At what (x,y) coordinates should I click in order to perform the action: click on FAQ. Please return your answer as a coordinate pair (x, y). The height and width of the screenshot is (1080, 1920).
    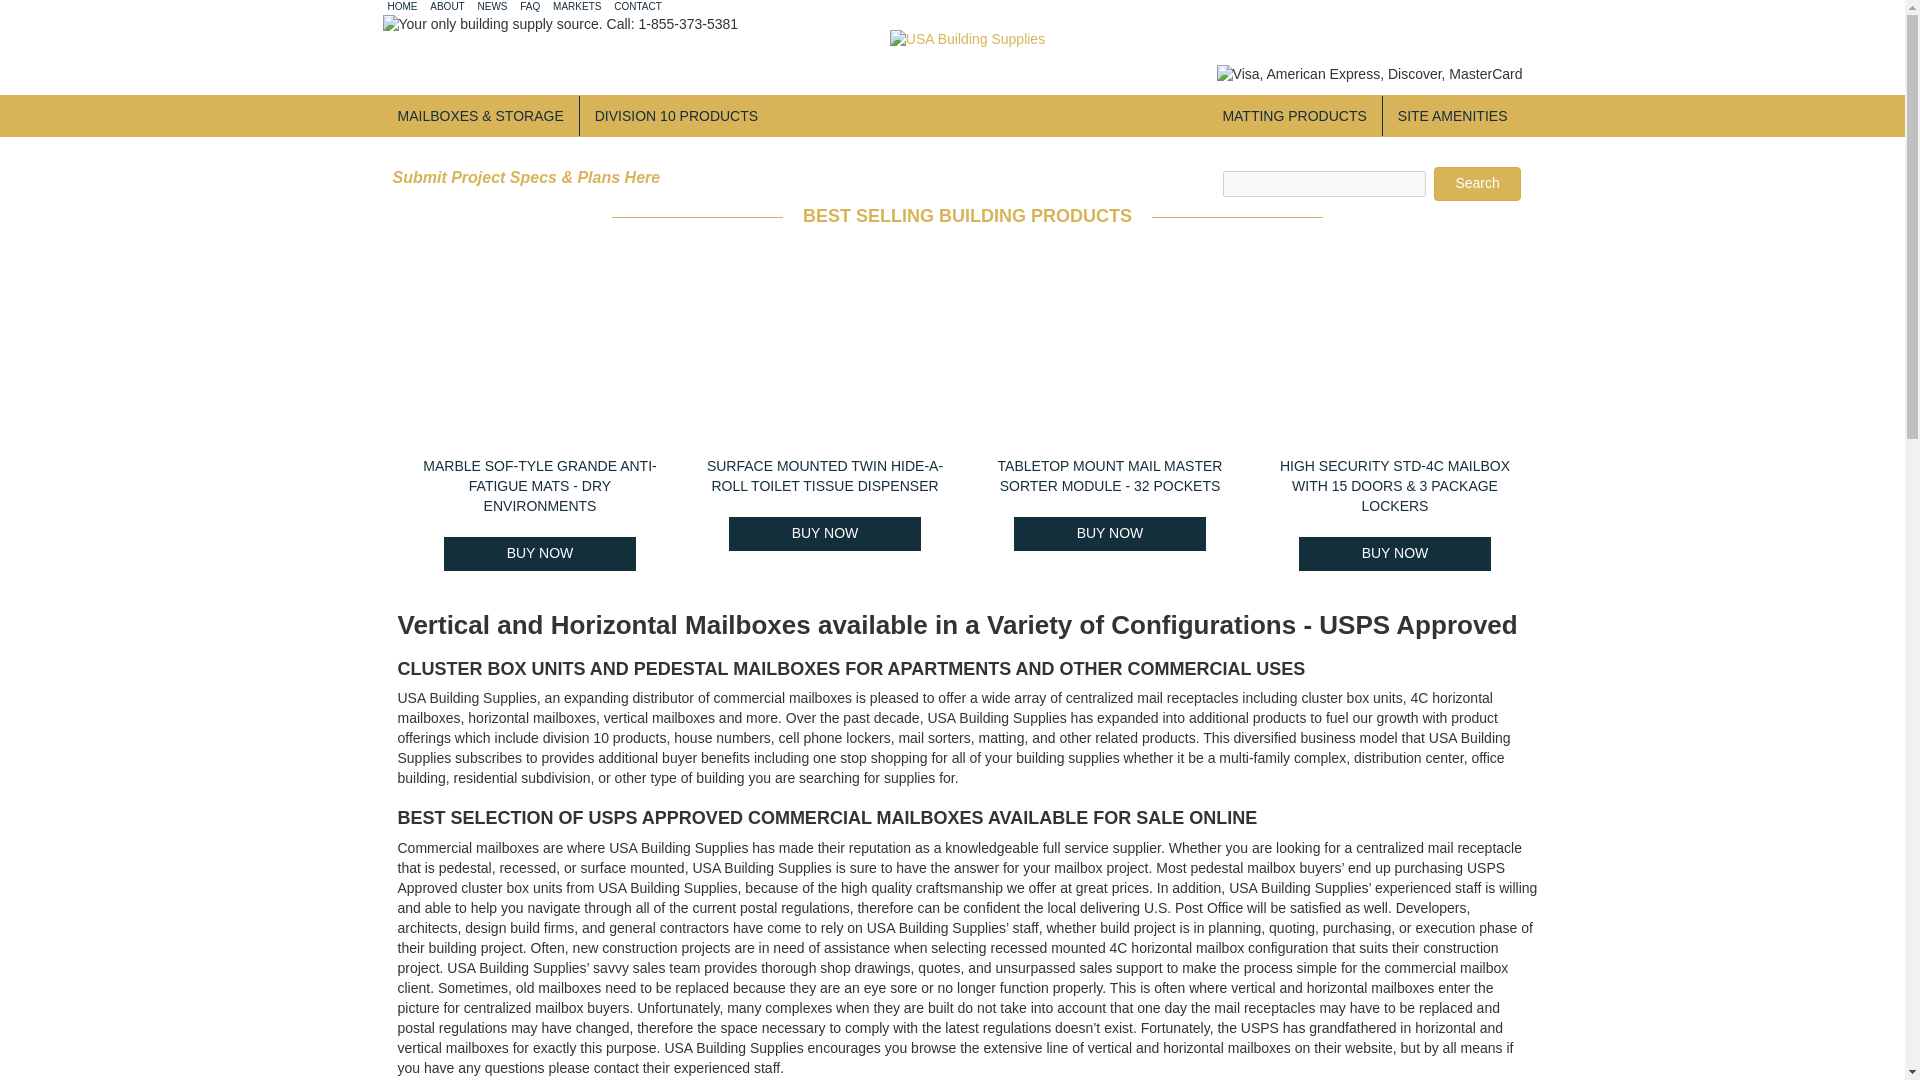
    Looking at the image, I should click on (530, 6).